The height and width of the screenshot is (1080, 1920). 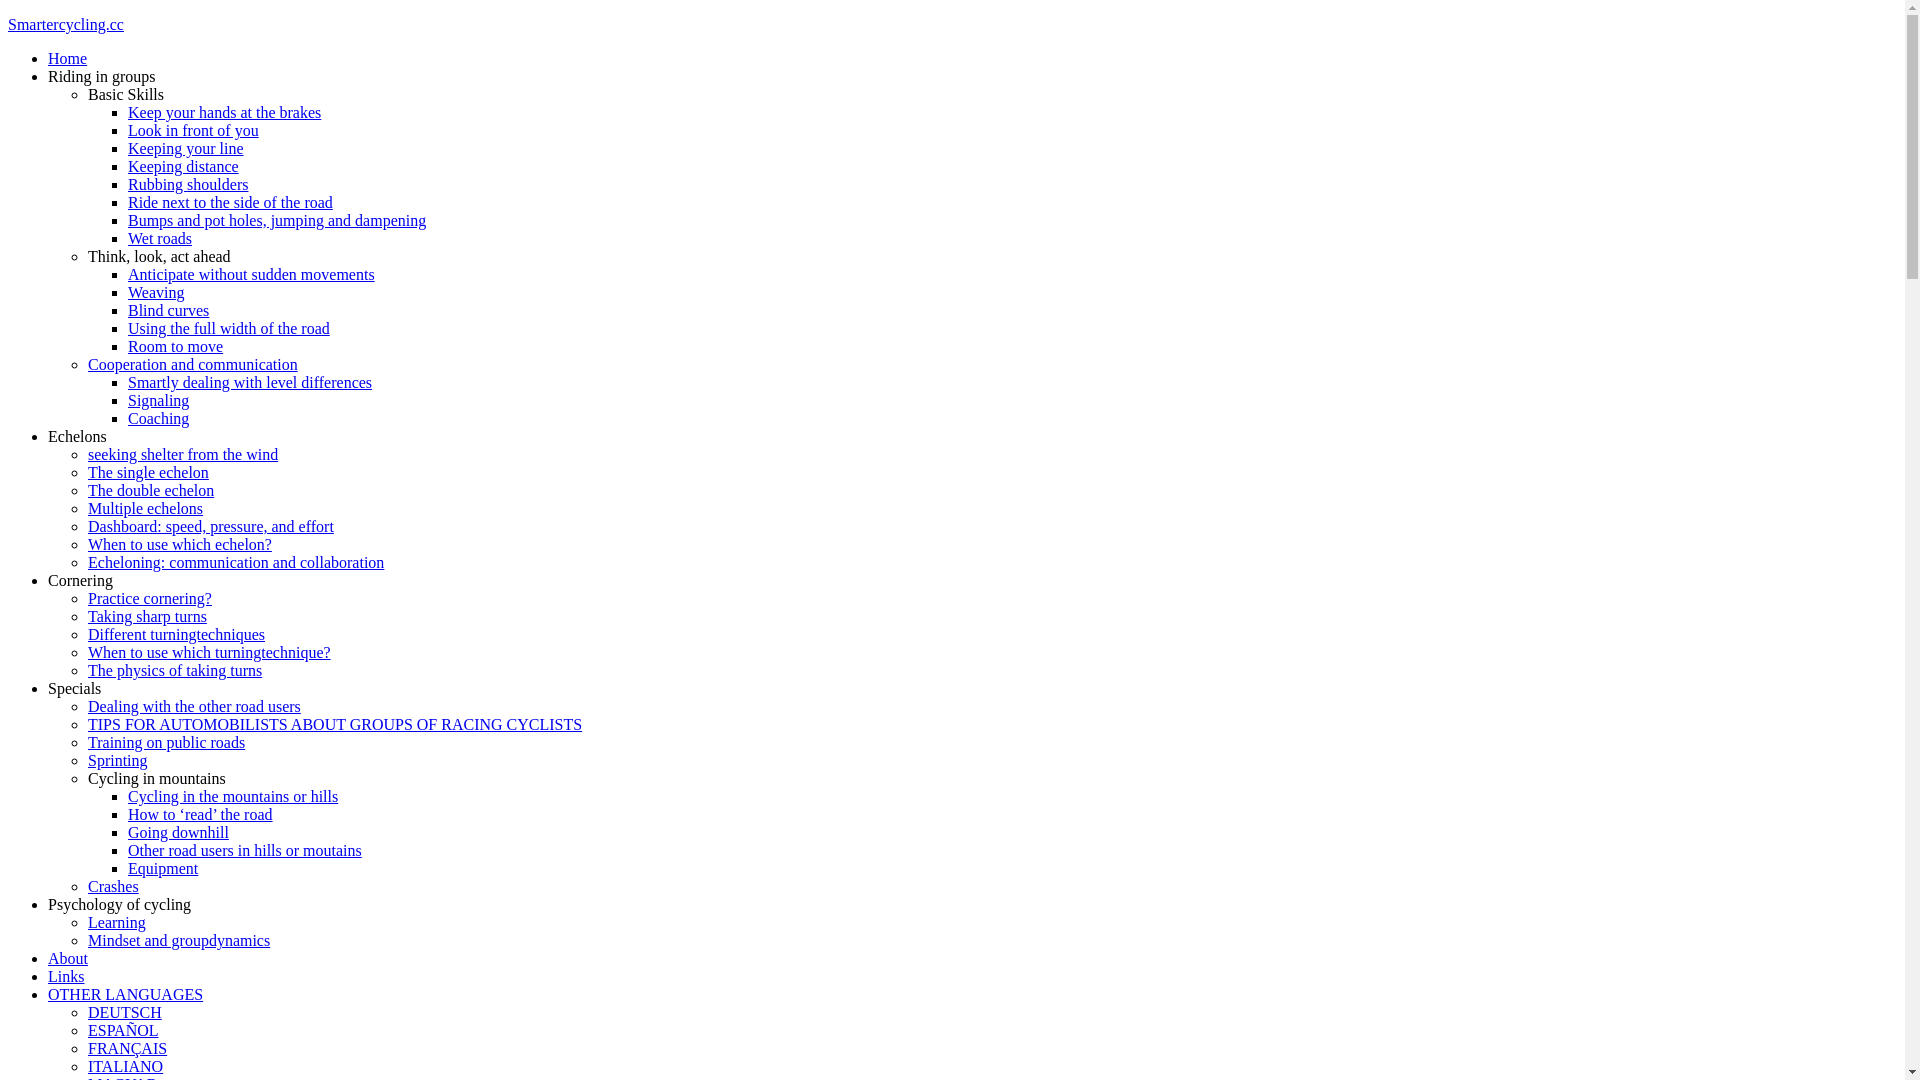 I want to click on Equipment, so click(x=163, y=868).